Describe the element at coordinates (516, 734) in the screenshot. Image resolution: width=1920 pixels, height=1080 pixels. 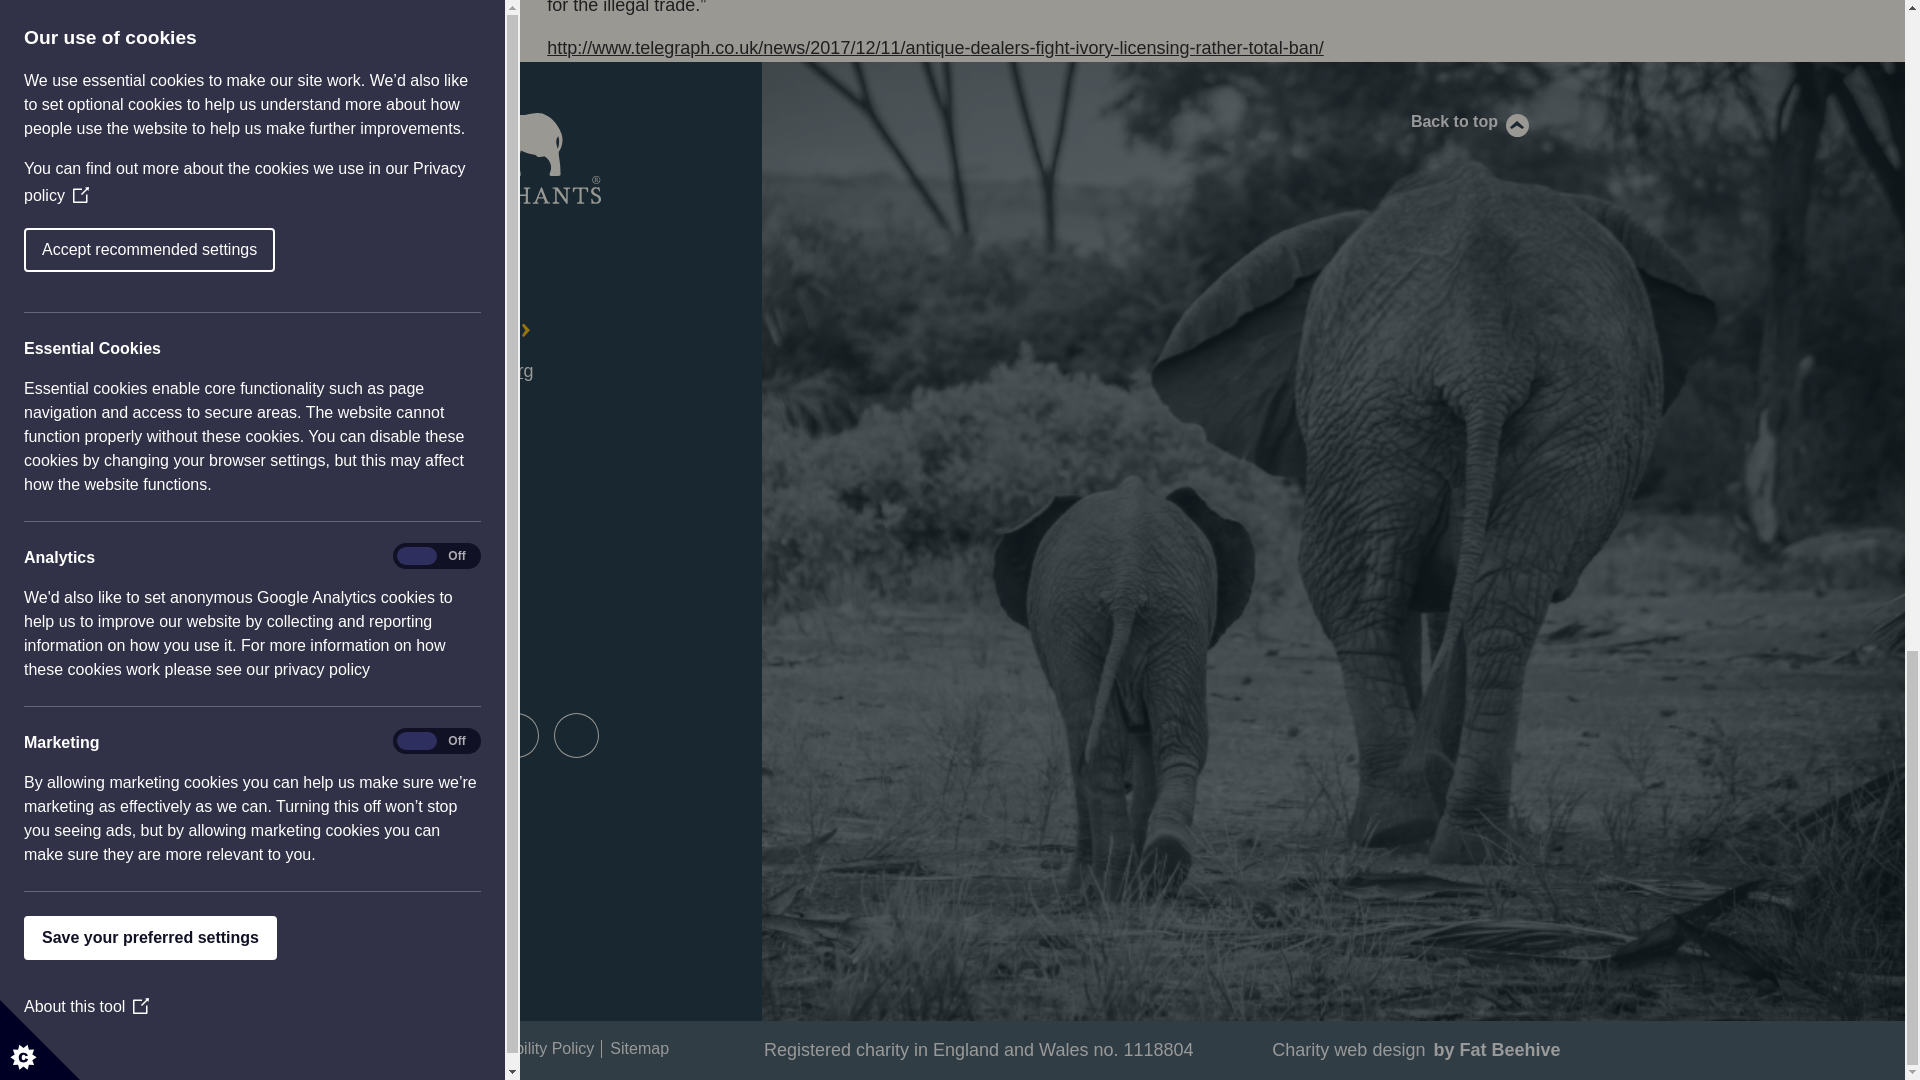
I see `Youtube` at that location.